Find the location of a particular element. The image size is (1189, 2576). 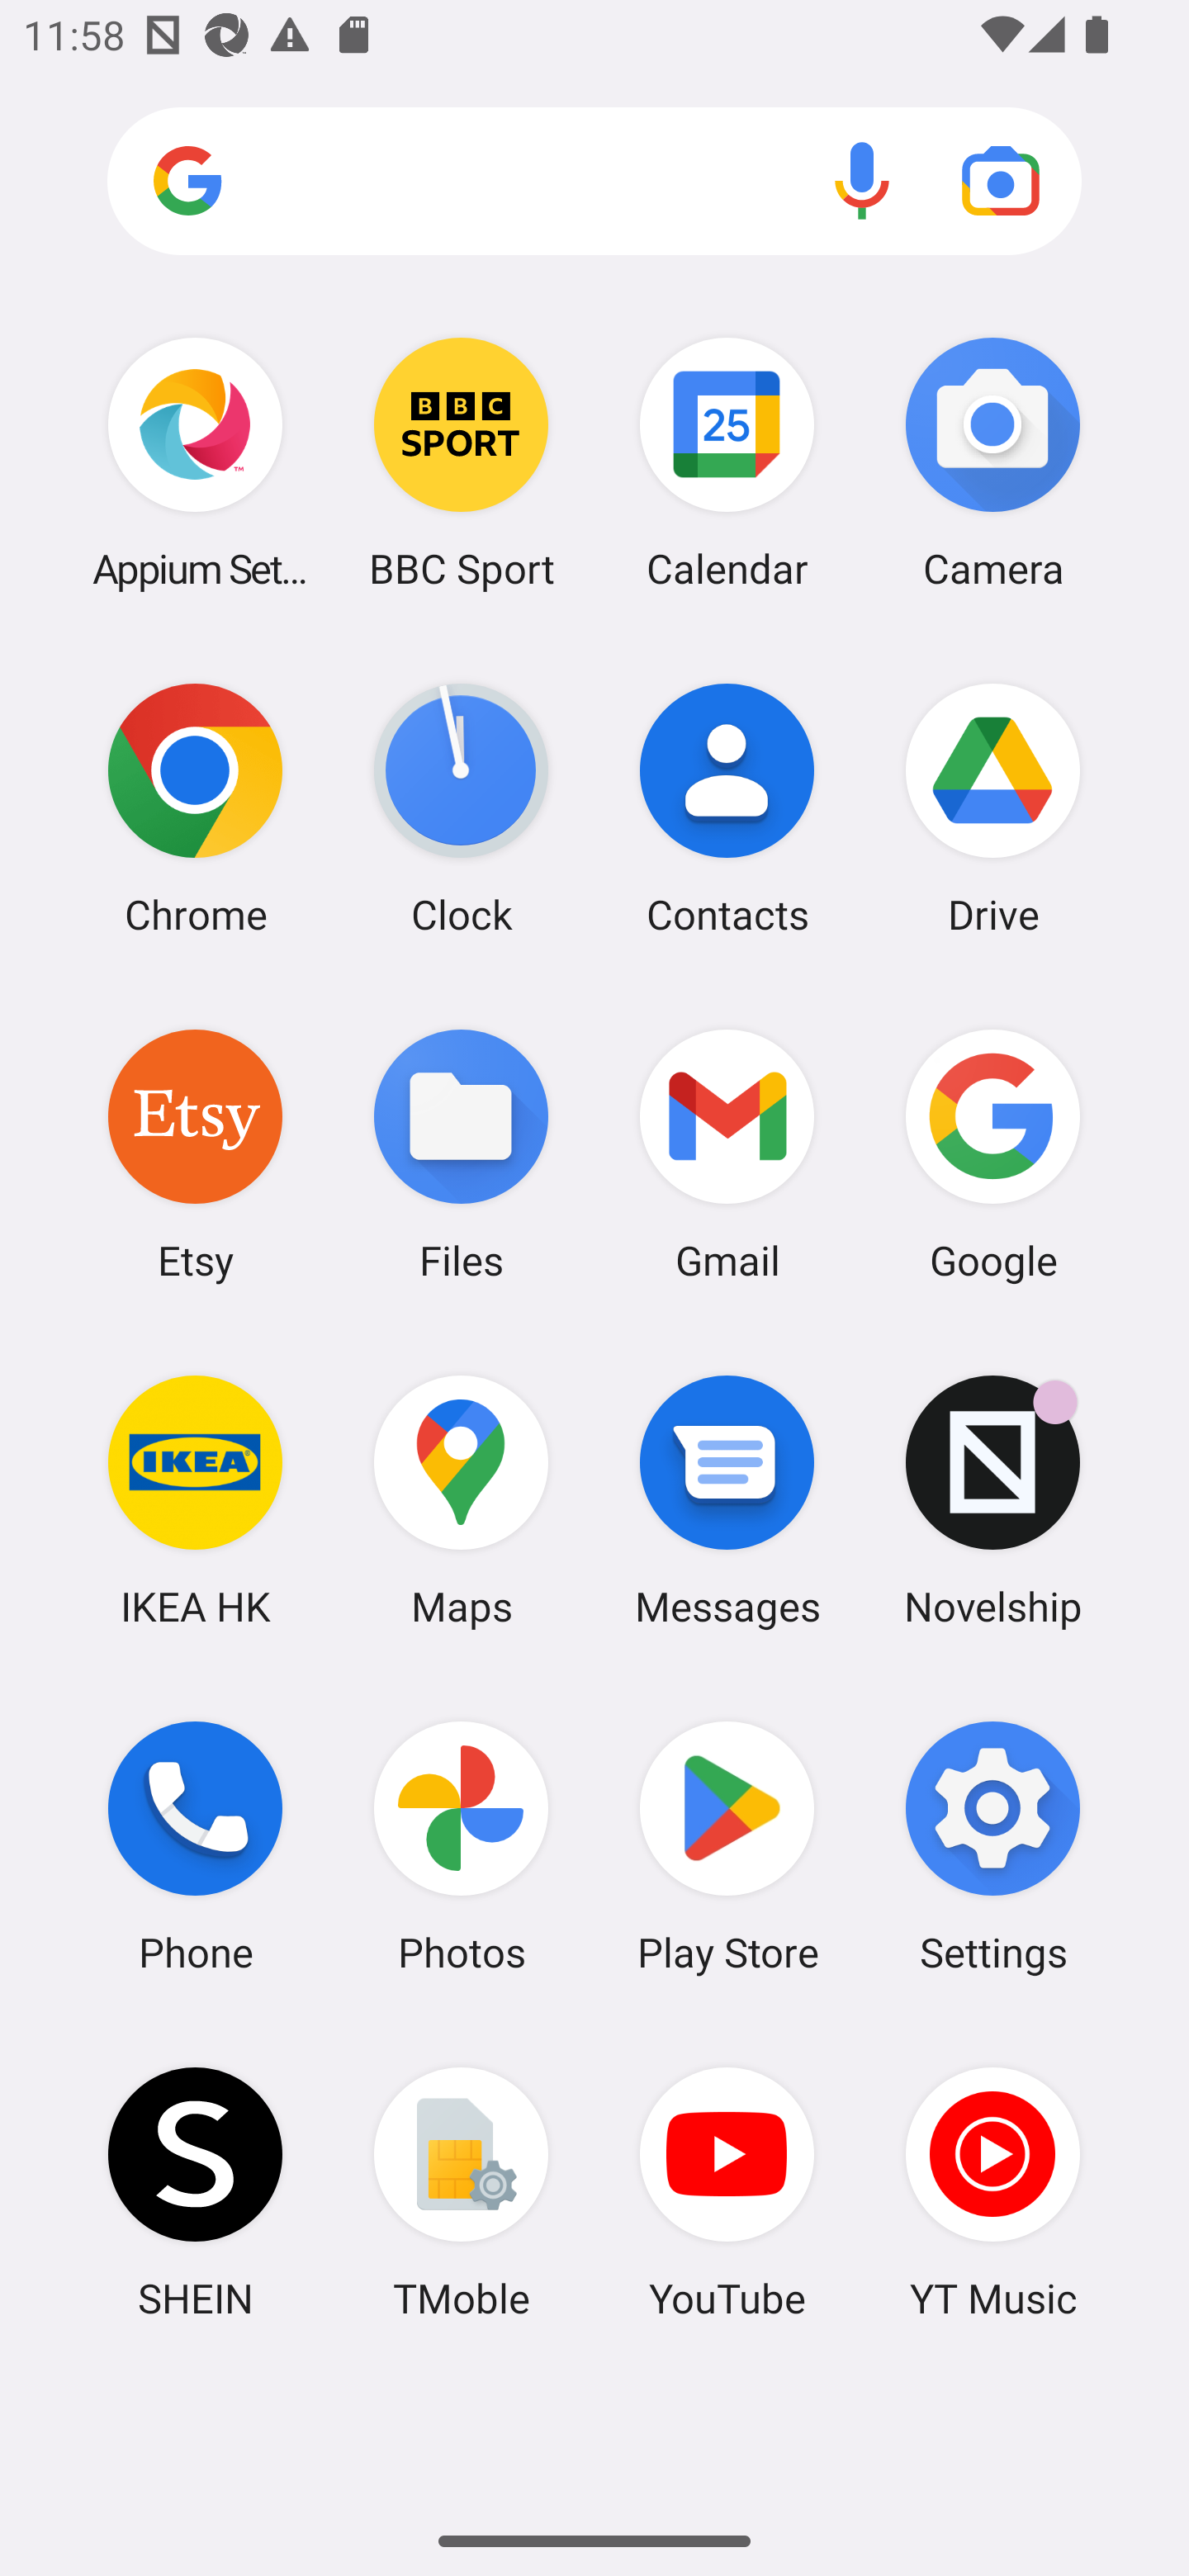

Google is located at coordinates (992, 1153).